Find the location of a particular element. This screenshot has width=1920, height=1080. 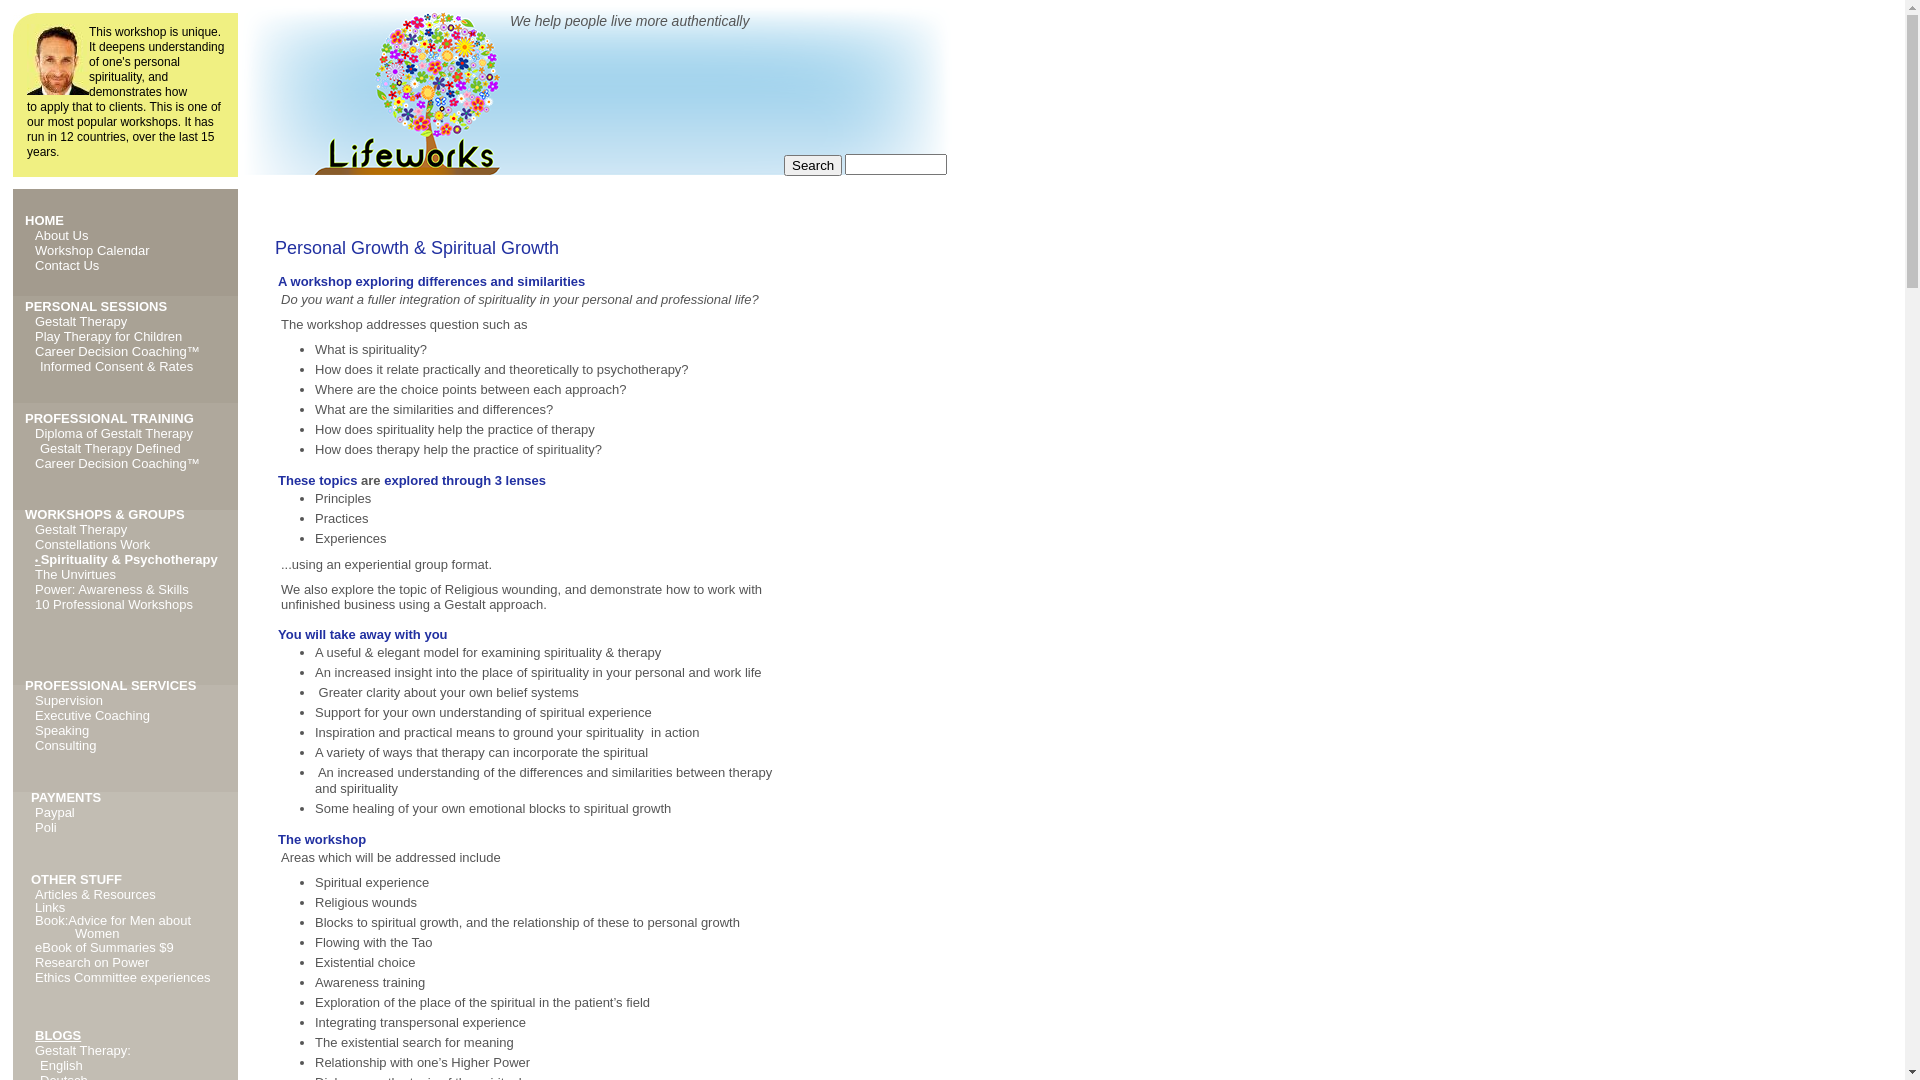

English is located at coordinates (62, 1066).